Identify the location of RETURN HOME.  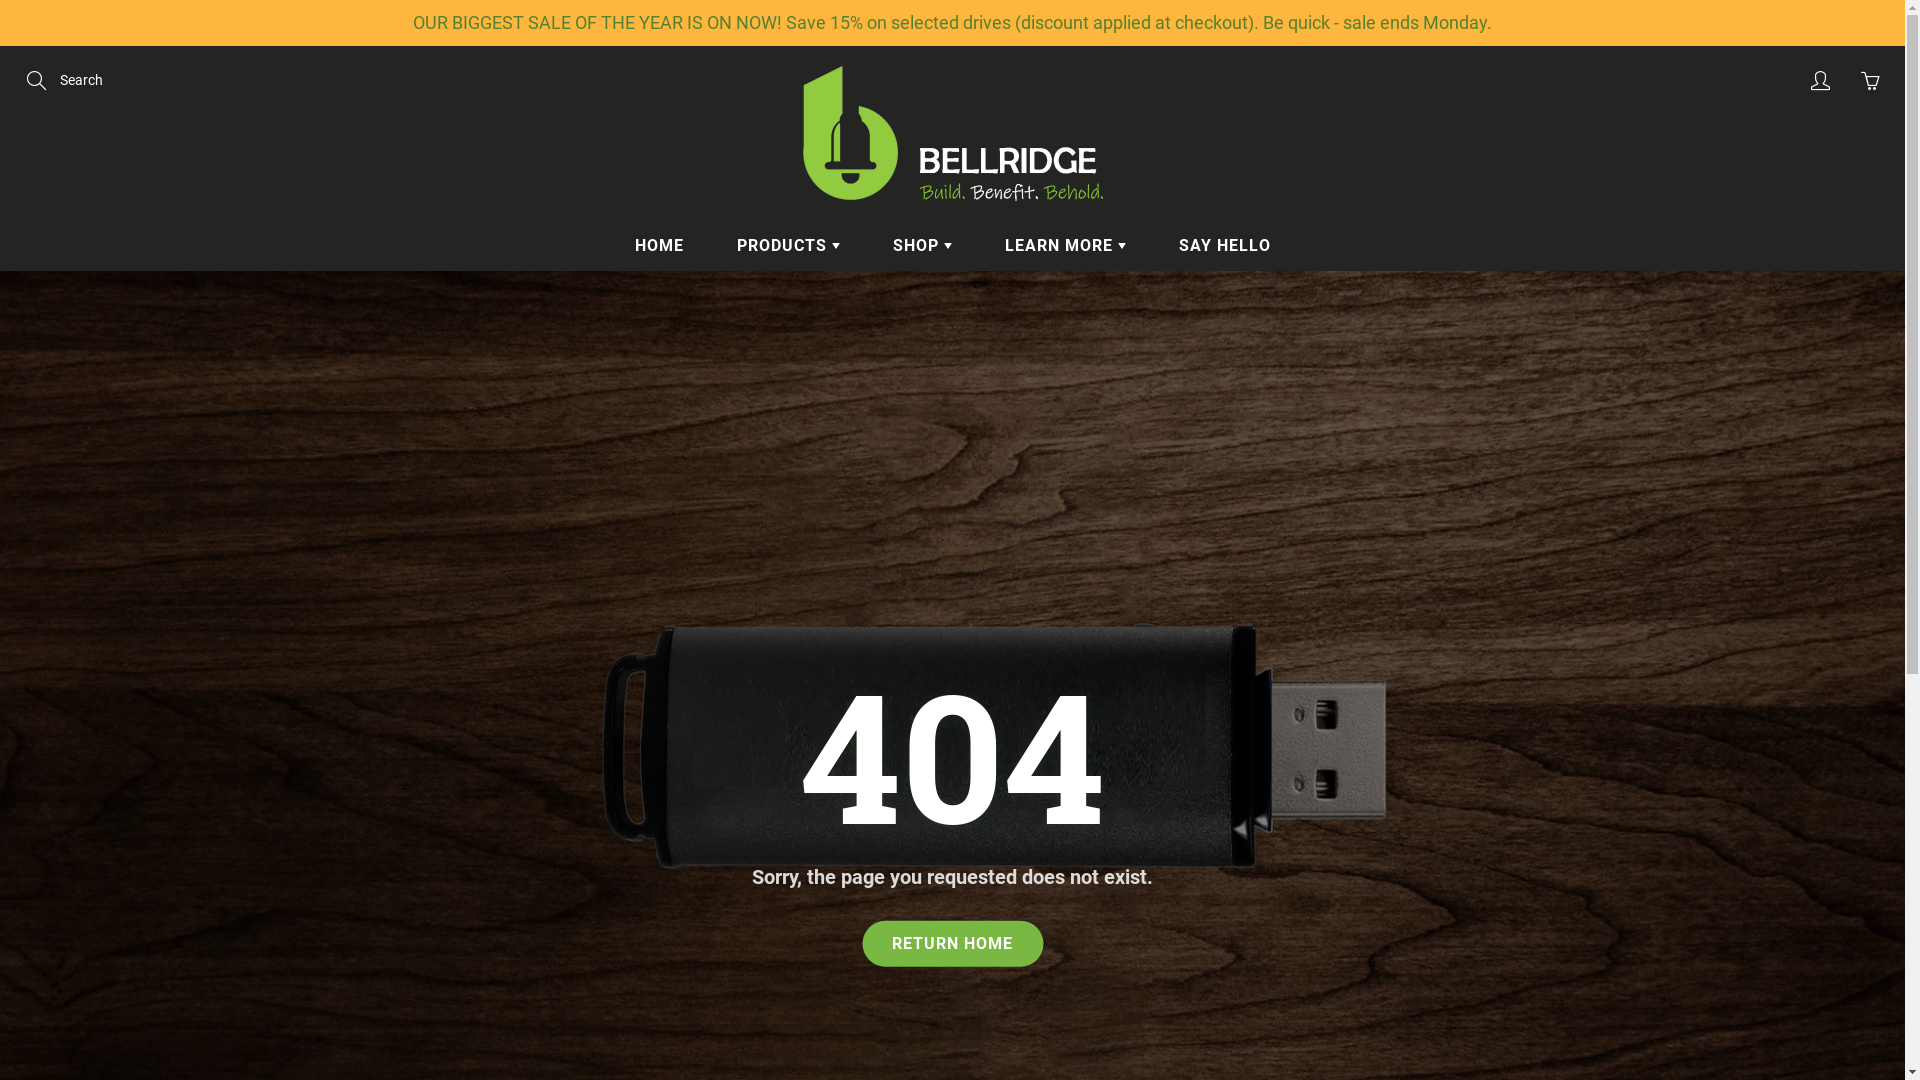
(952, 944).